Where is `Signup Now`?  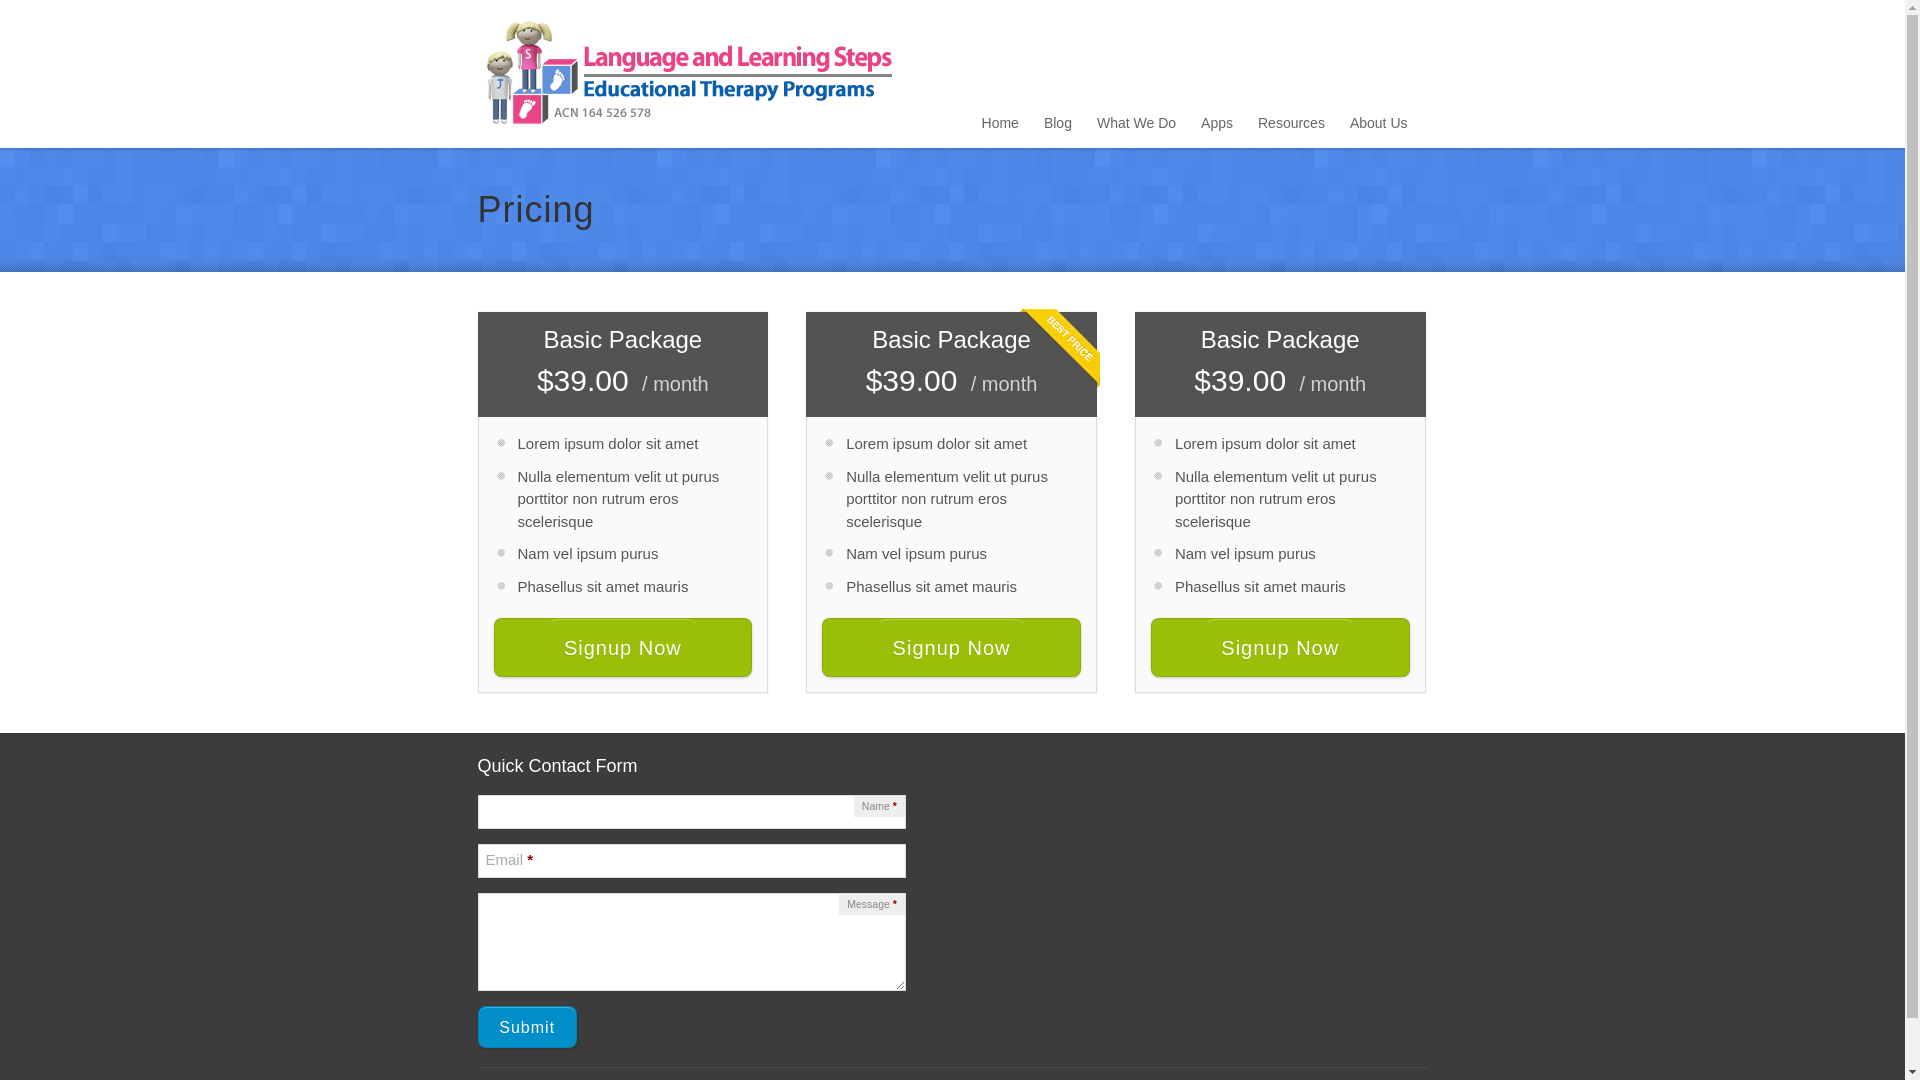 Signup Now is located at coordinates (1280, 648).